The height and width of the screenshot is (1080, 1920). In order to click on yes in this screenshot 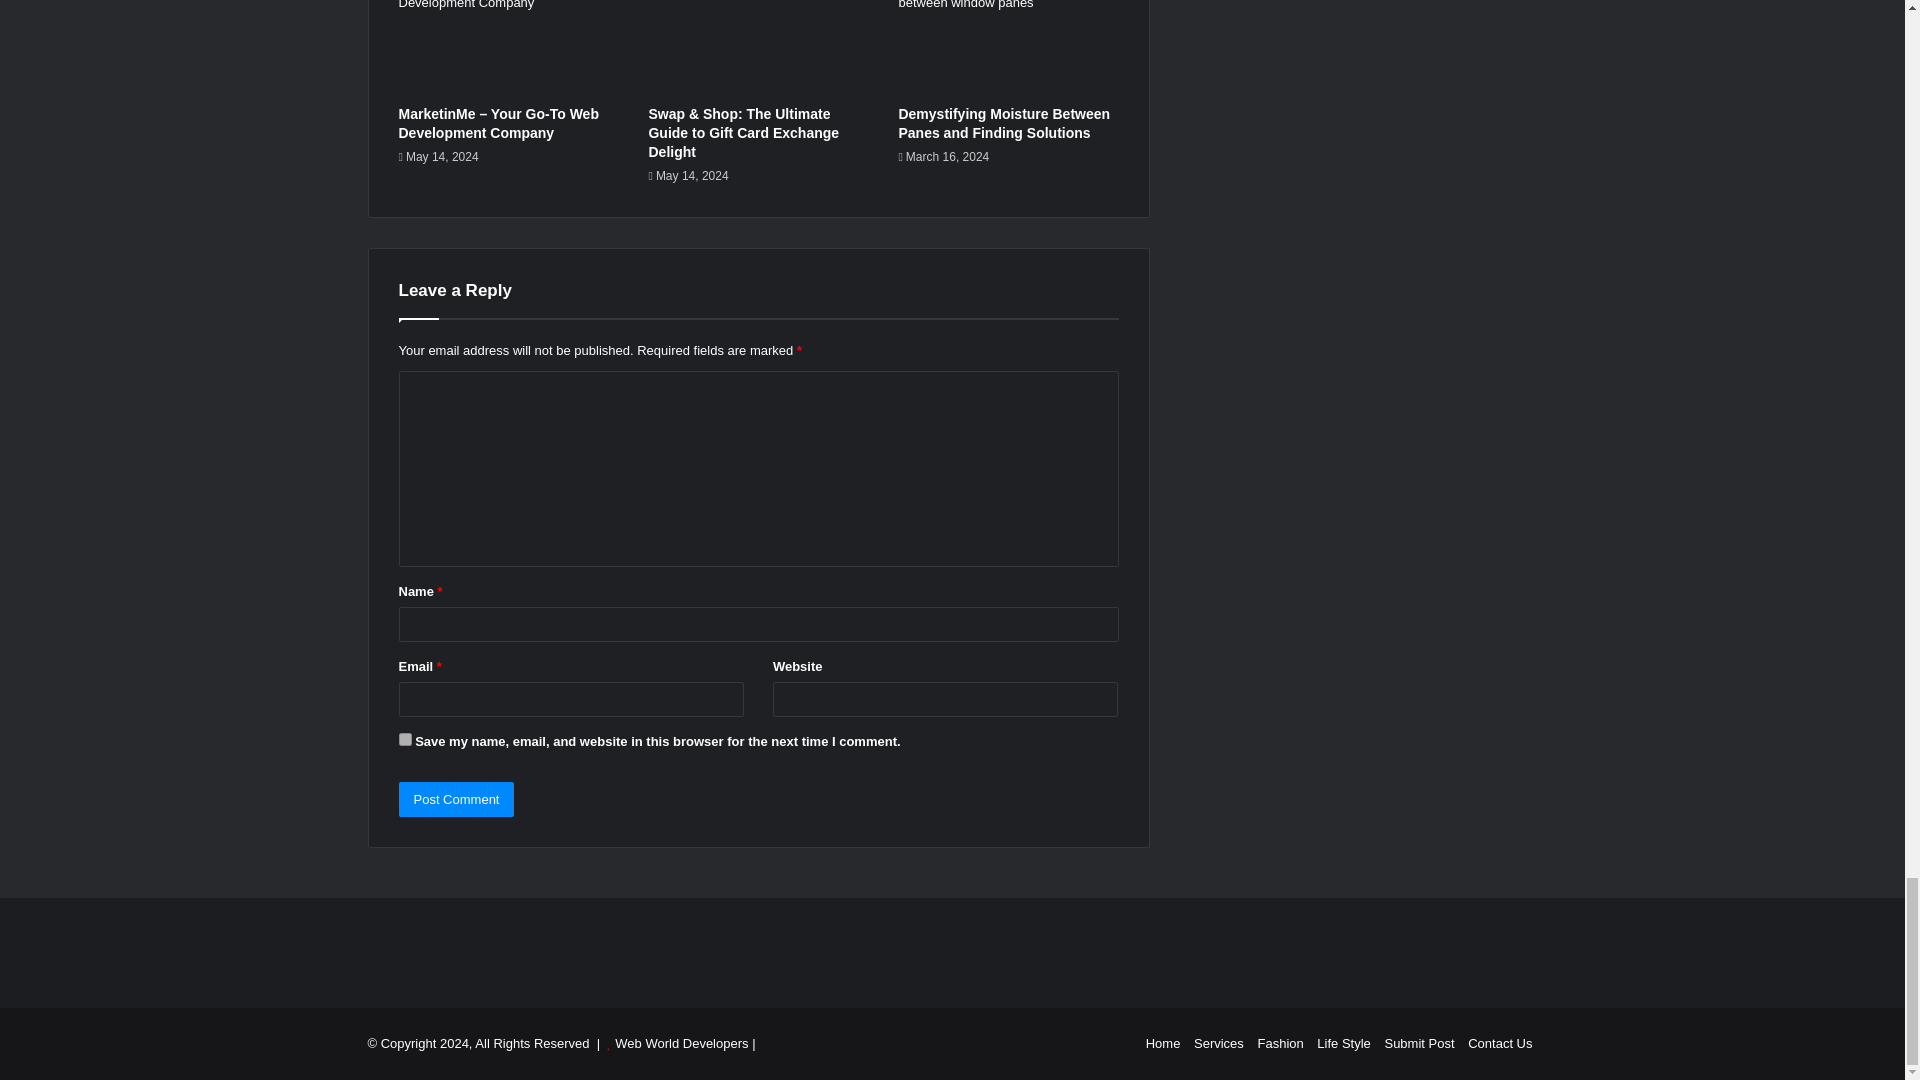, I will do `click(404, 740)`.